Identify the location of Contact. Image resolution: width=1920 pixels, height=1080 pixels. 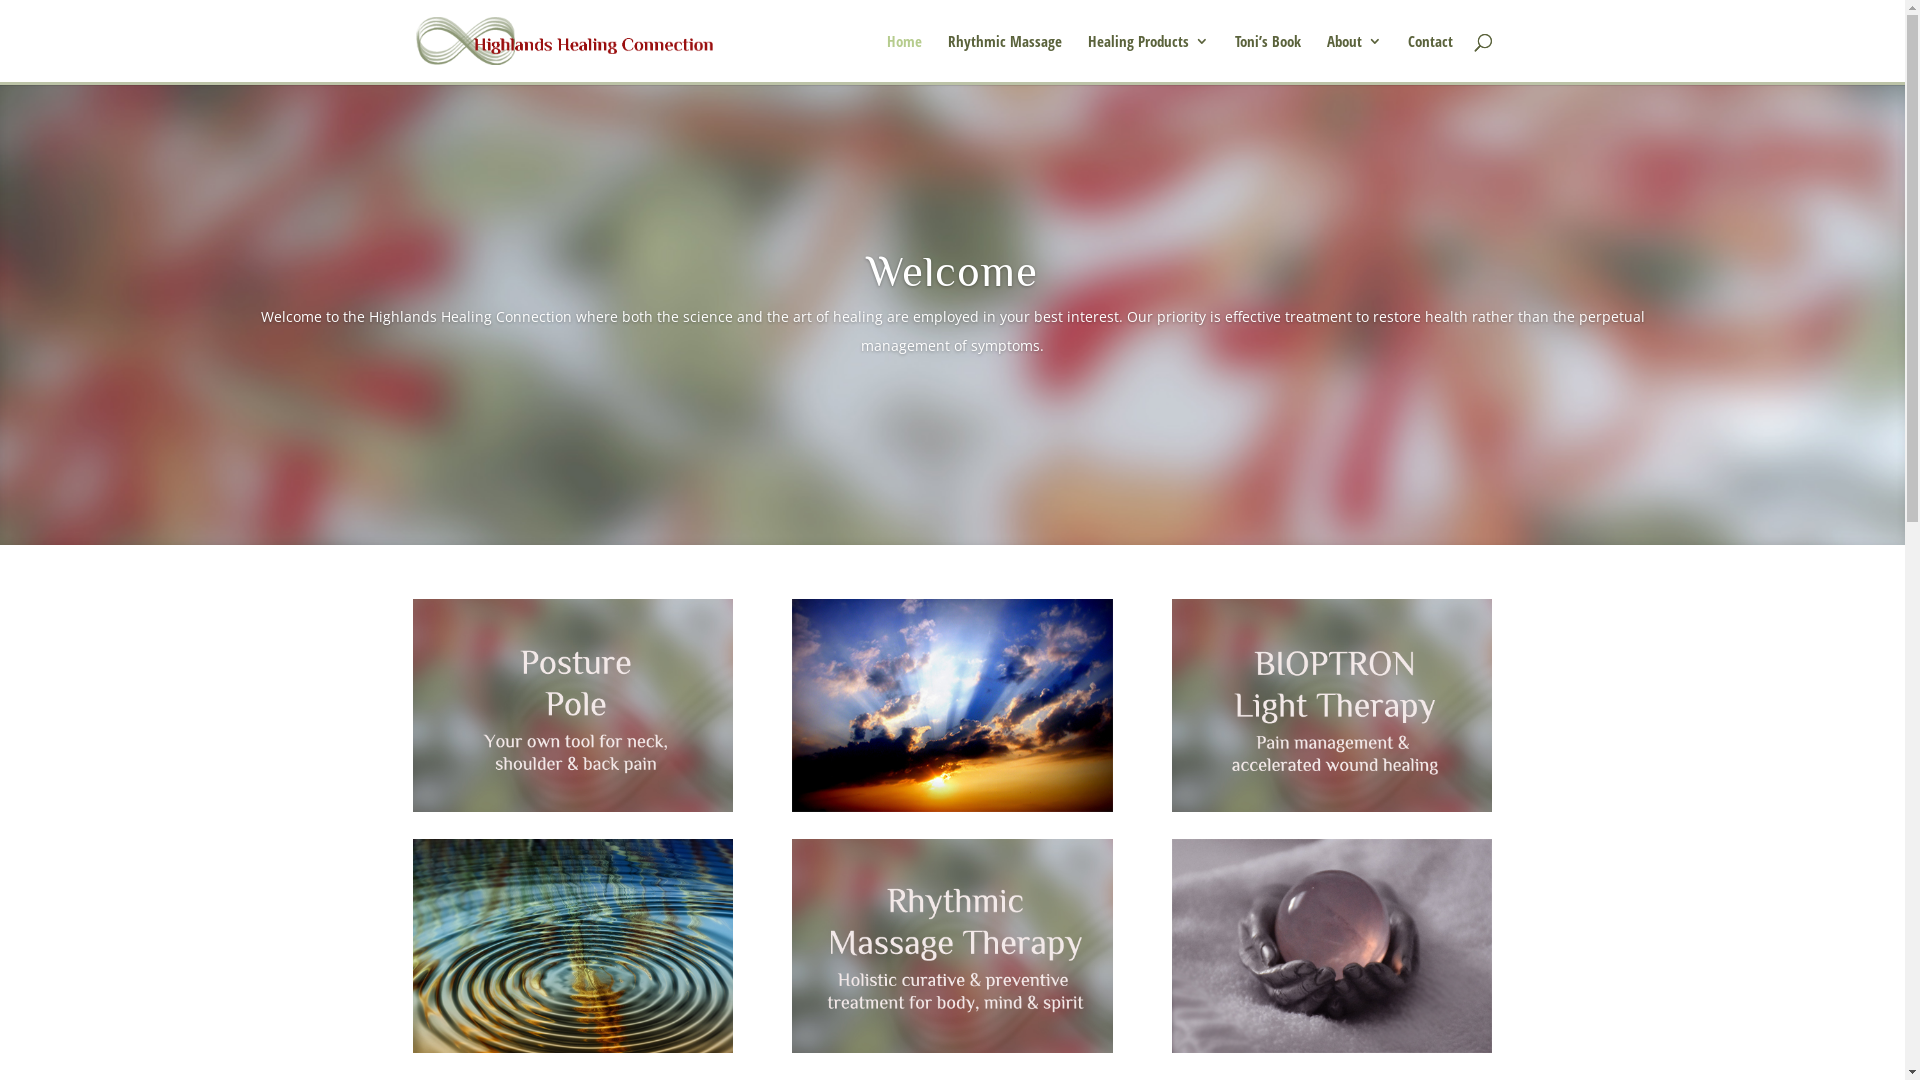
(1430, 58).